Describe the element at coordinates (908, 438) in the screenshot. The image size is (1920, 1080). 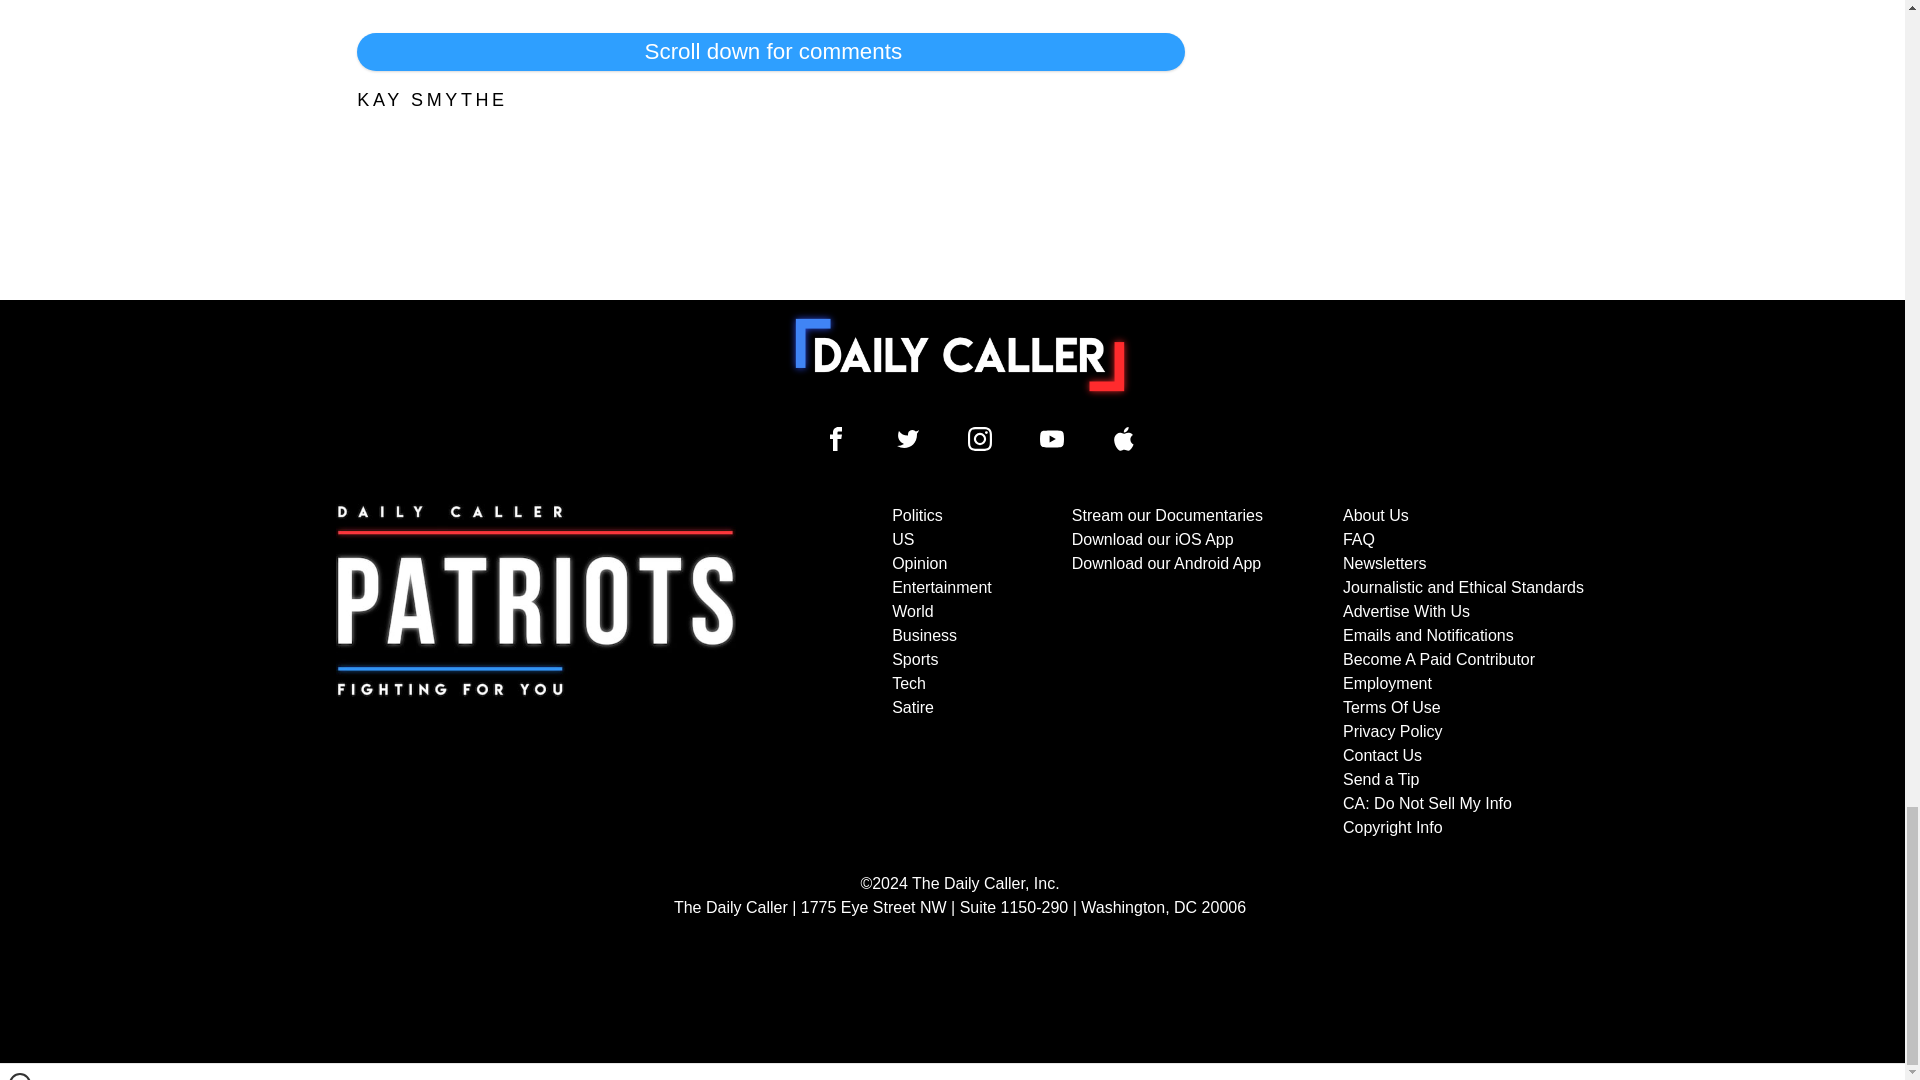
I see `Daily Caller Twitter` at that location.